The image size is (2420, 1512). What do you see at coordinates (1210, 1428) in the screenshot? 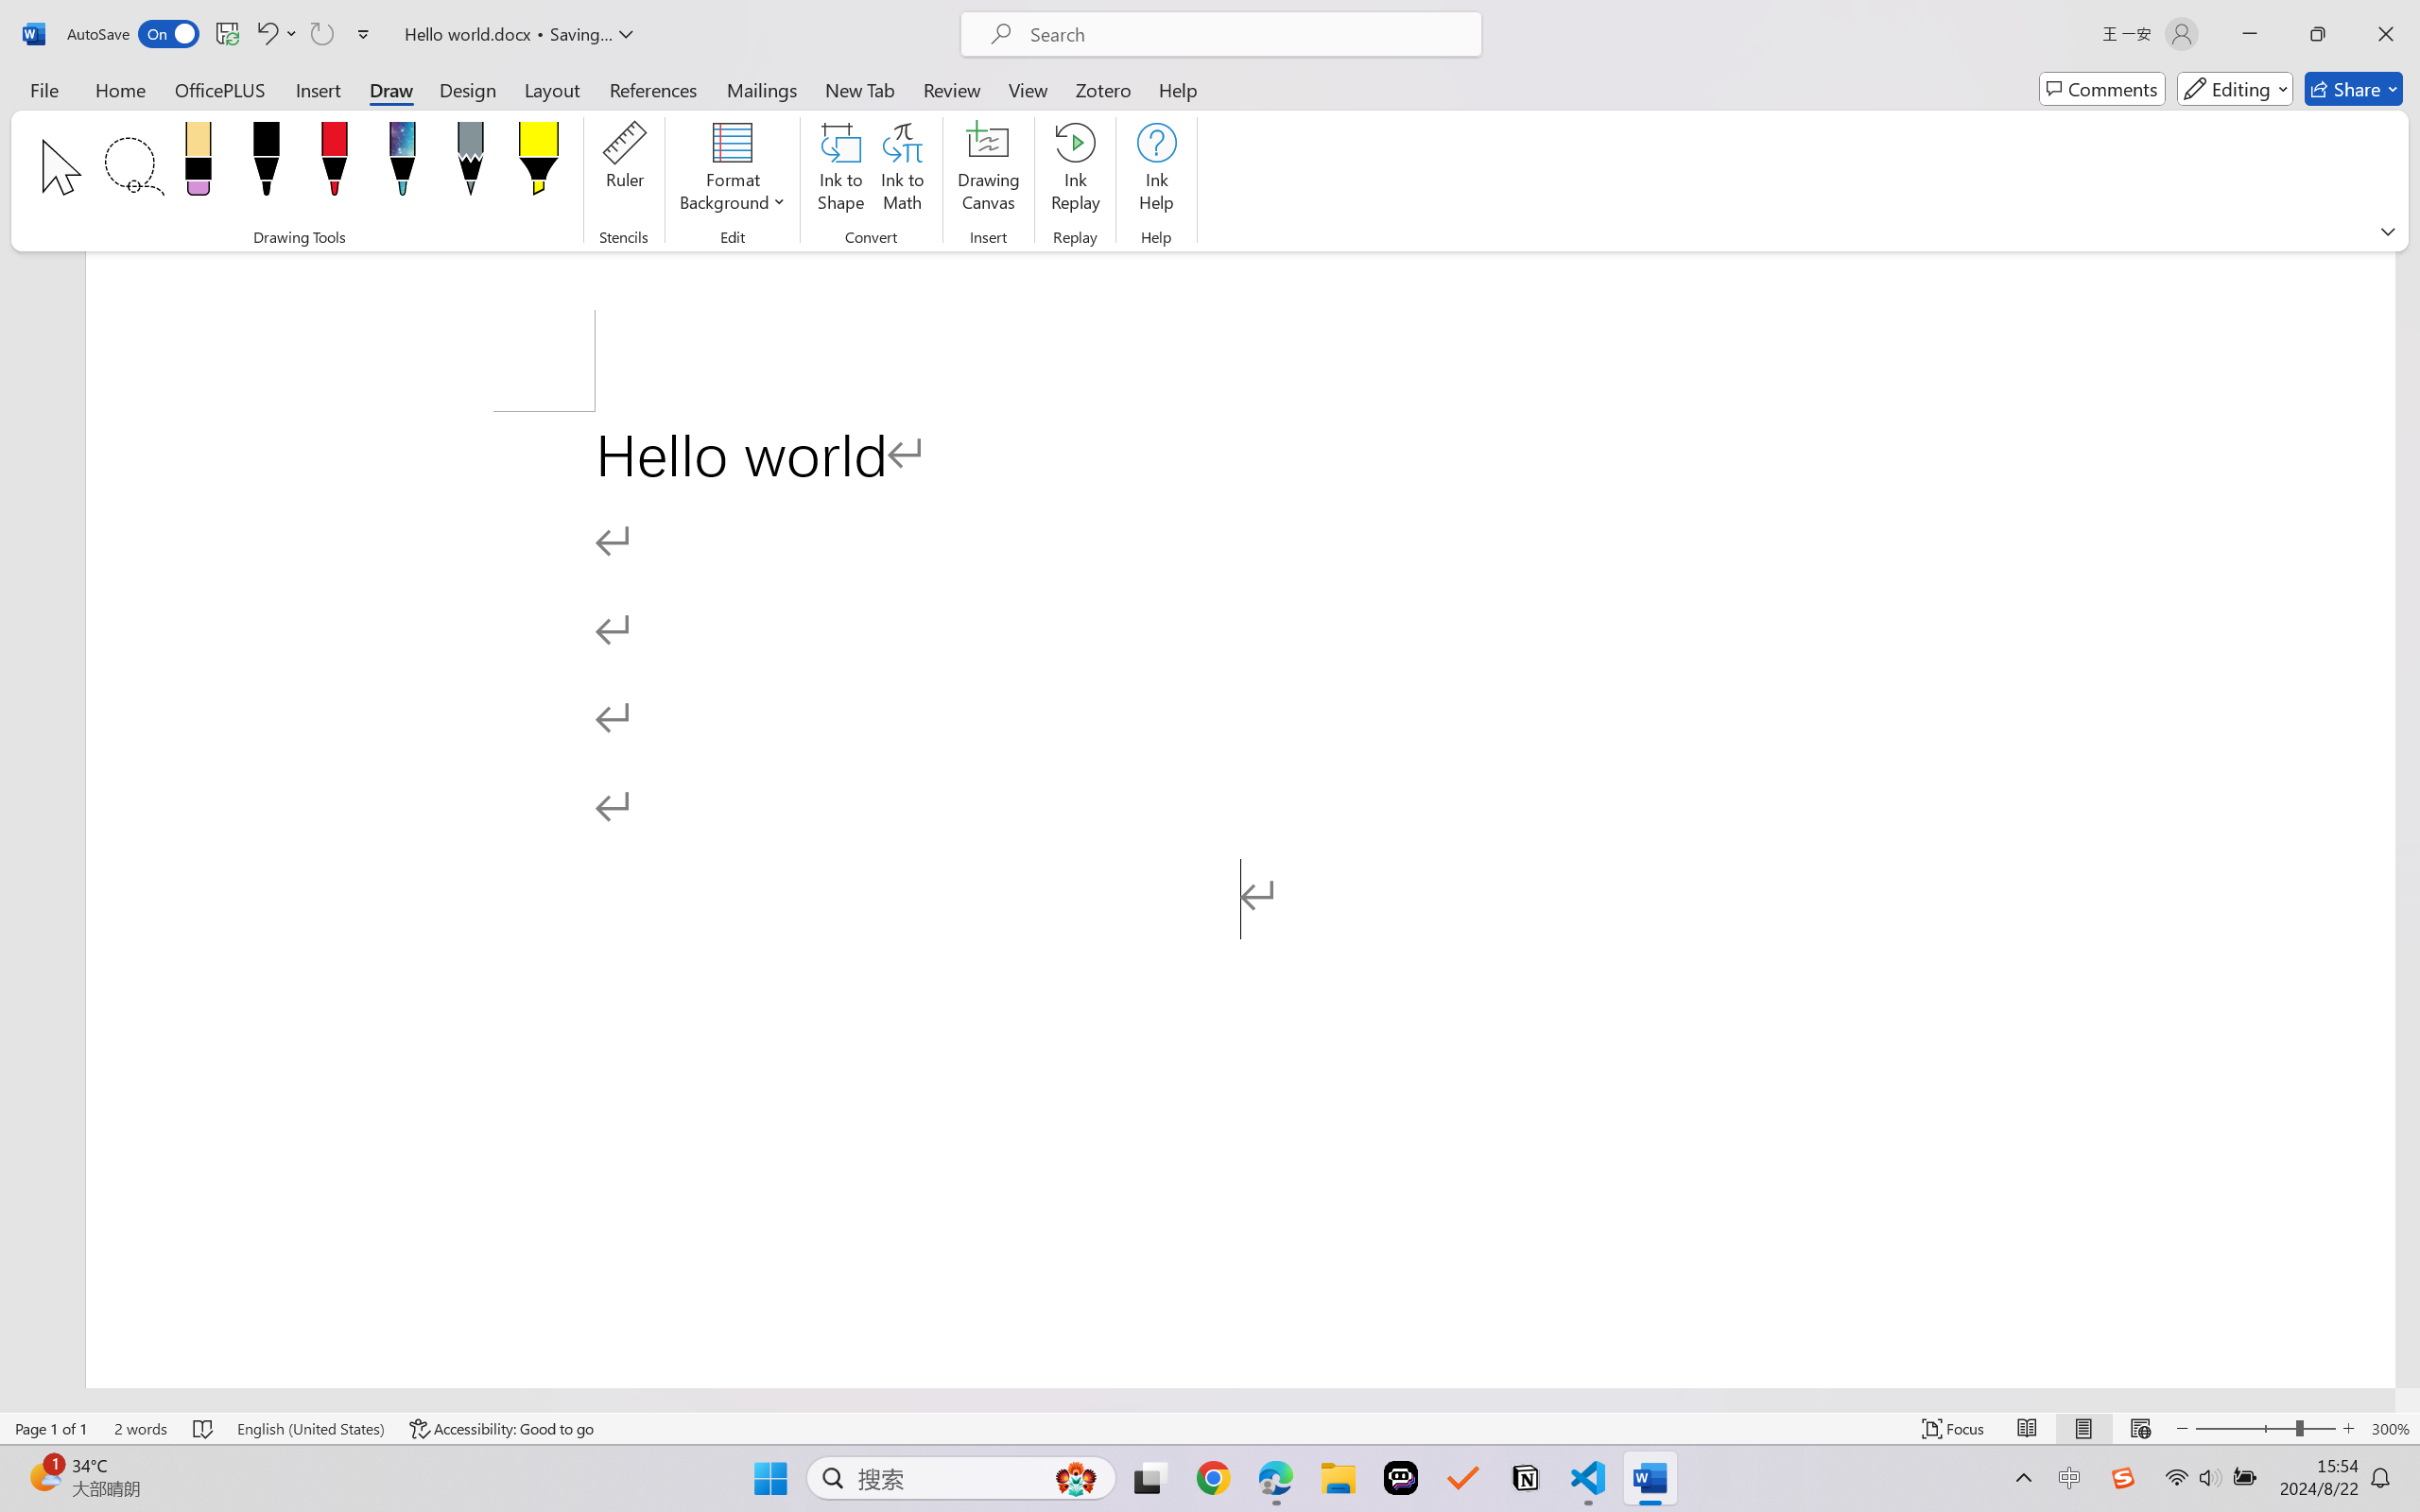
I see `Class: MsoCommandBar` at bounding box center [1210, 1428].